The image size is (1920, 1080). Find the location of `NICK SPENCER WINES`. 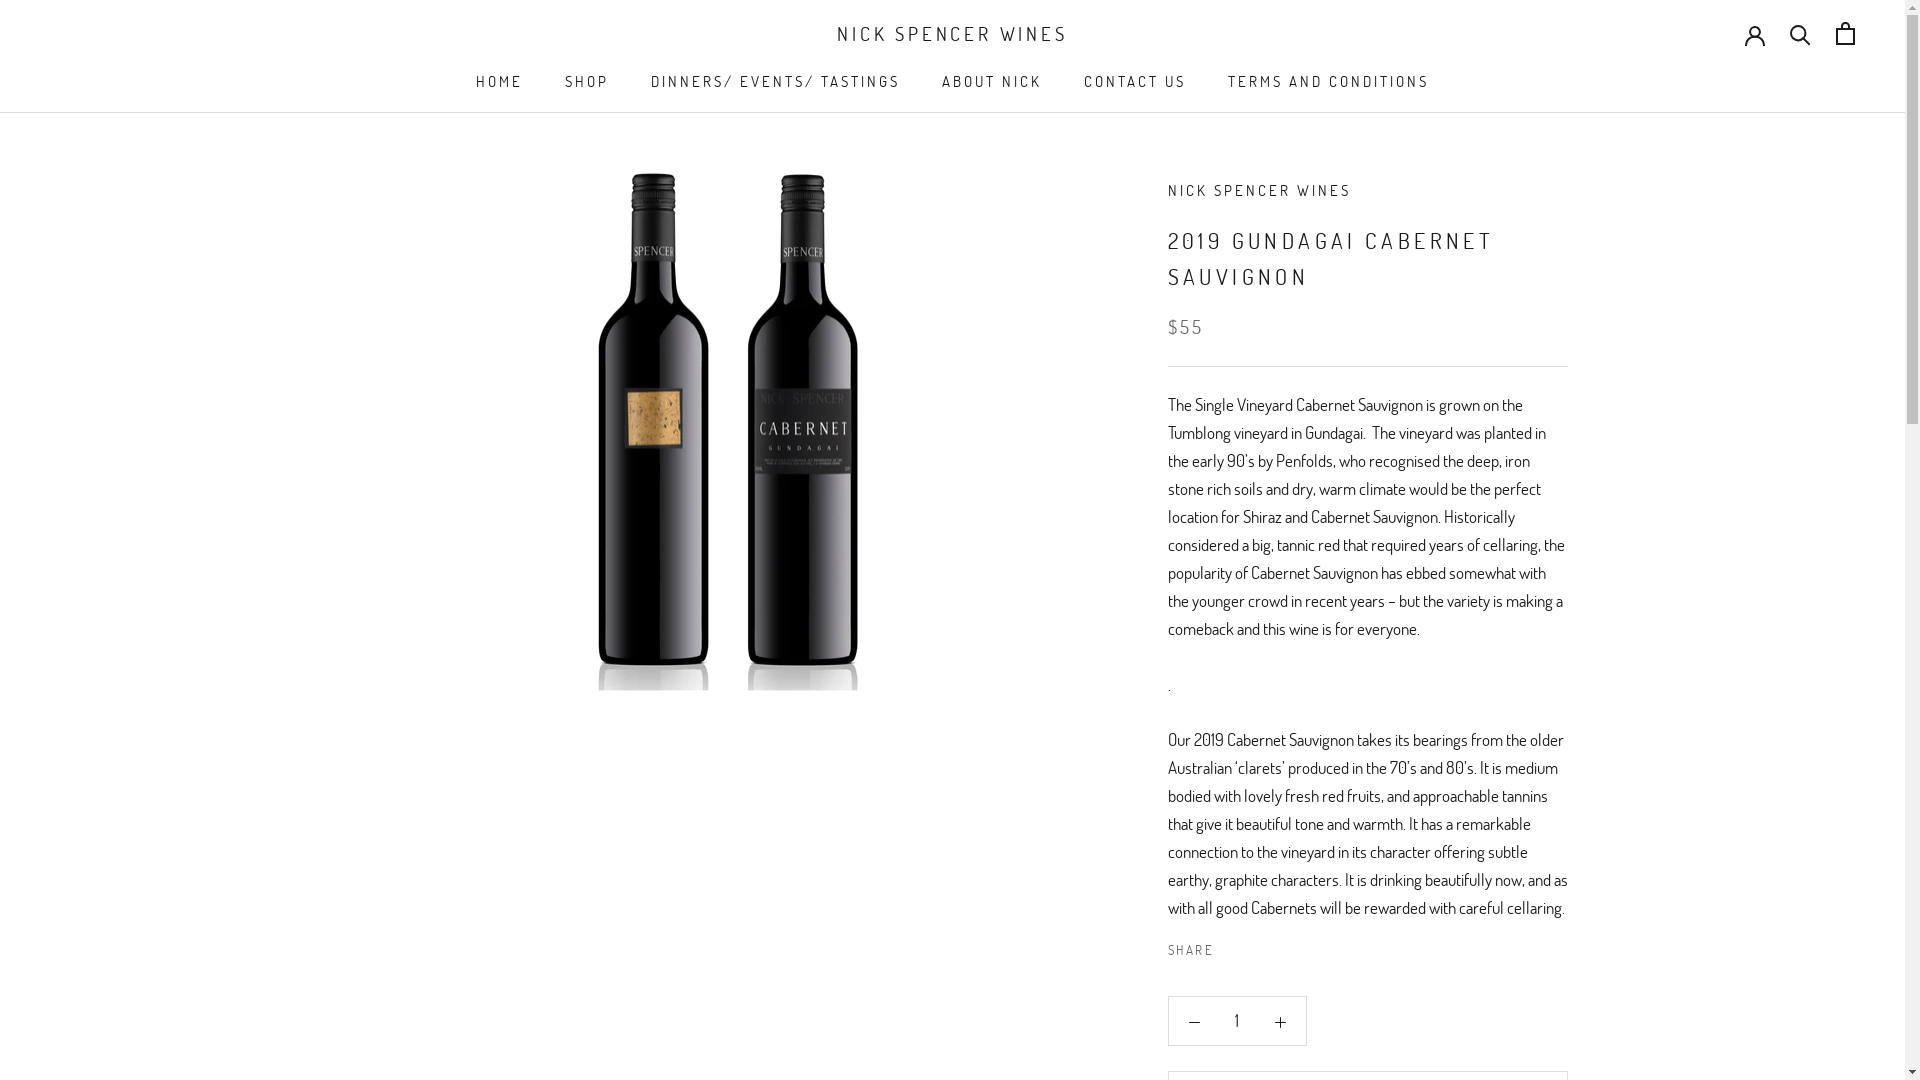

NICK SPENCER WINES is located at coordinates (952, 34).